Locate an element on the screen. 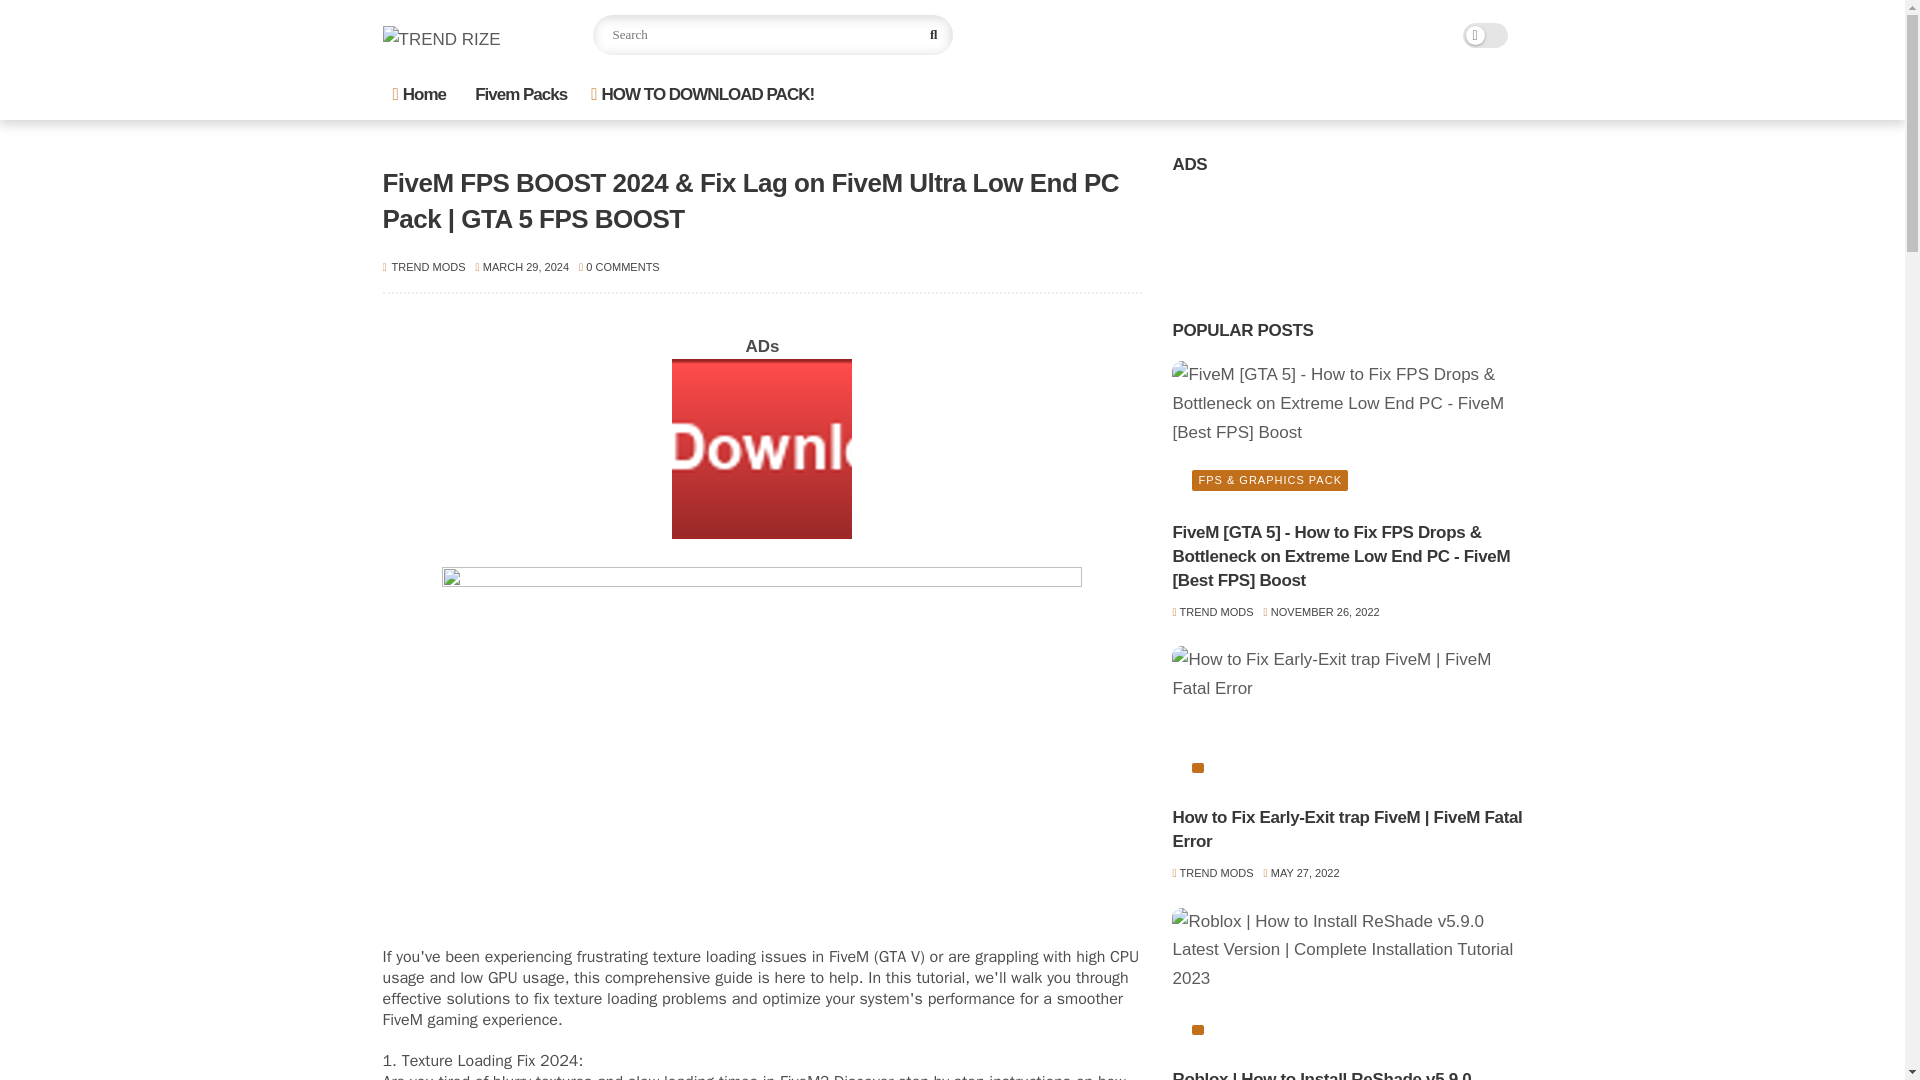  Home is located at coordinates (418, 94).